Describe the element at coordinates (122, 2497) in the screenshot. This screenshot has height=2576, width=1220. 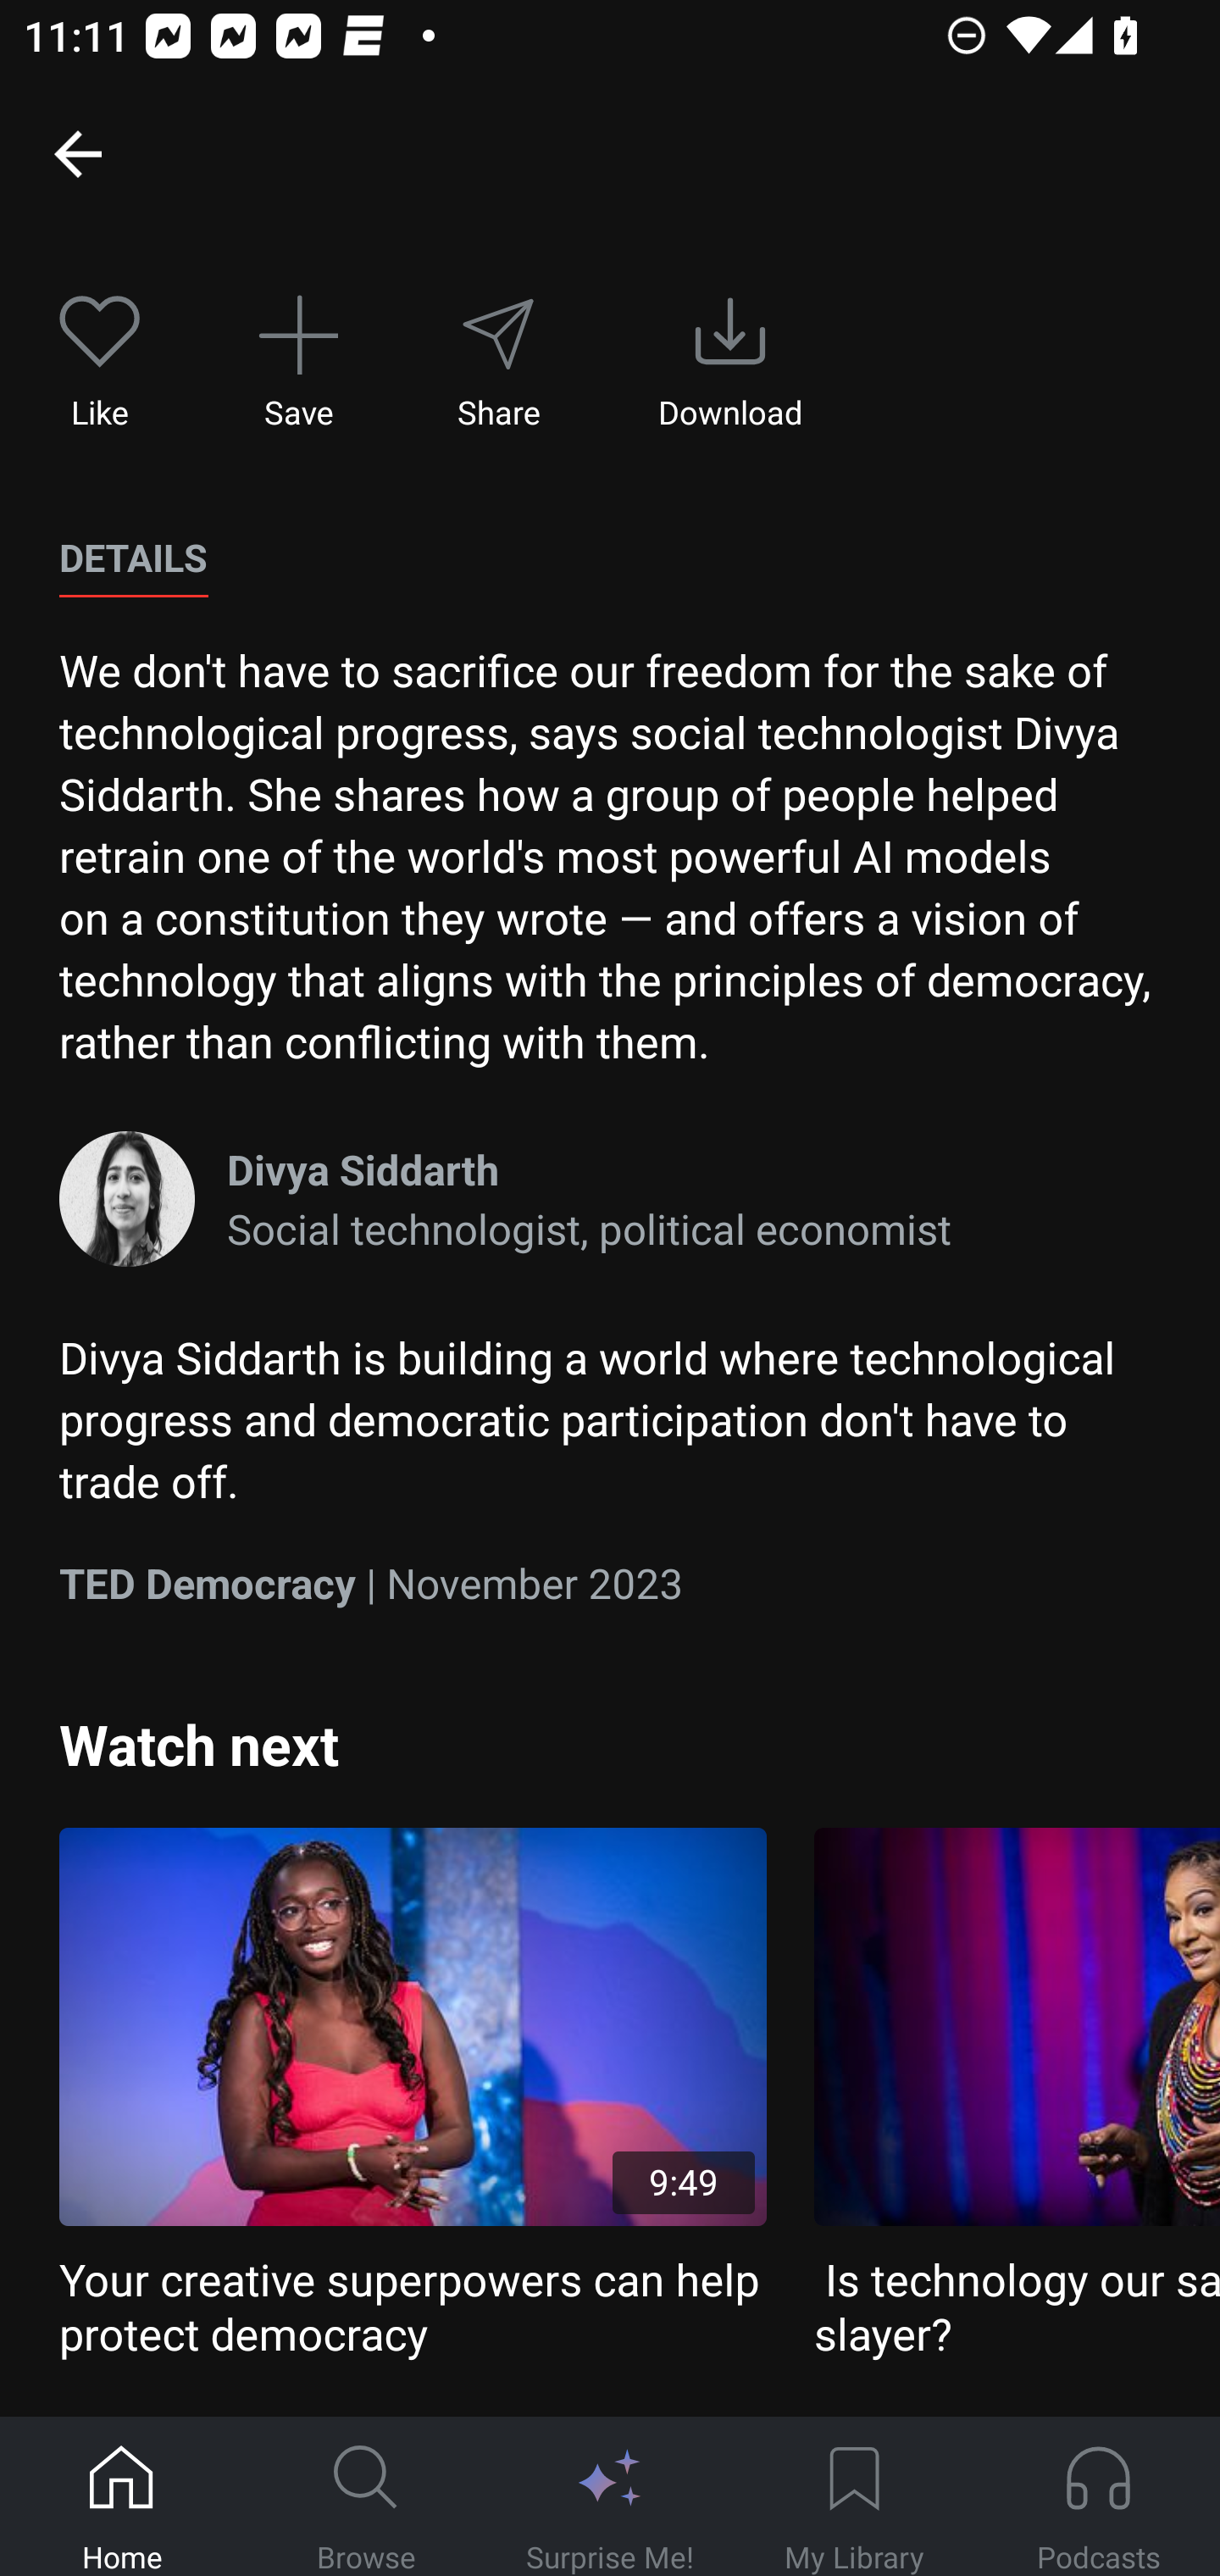
I see `Home` at that location.